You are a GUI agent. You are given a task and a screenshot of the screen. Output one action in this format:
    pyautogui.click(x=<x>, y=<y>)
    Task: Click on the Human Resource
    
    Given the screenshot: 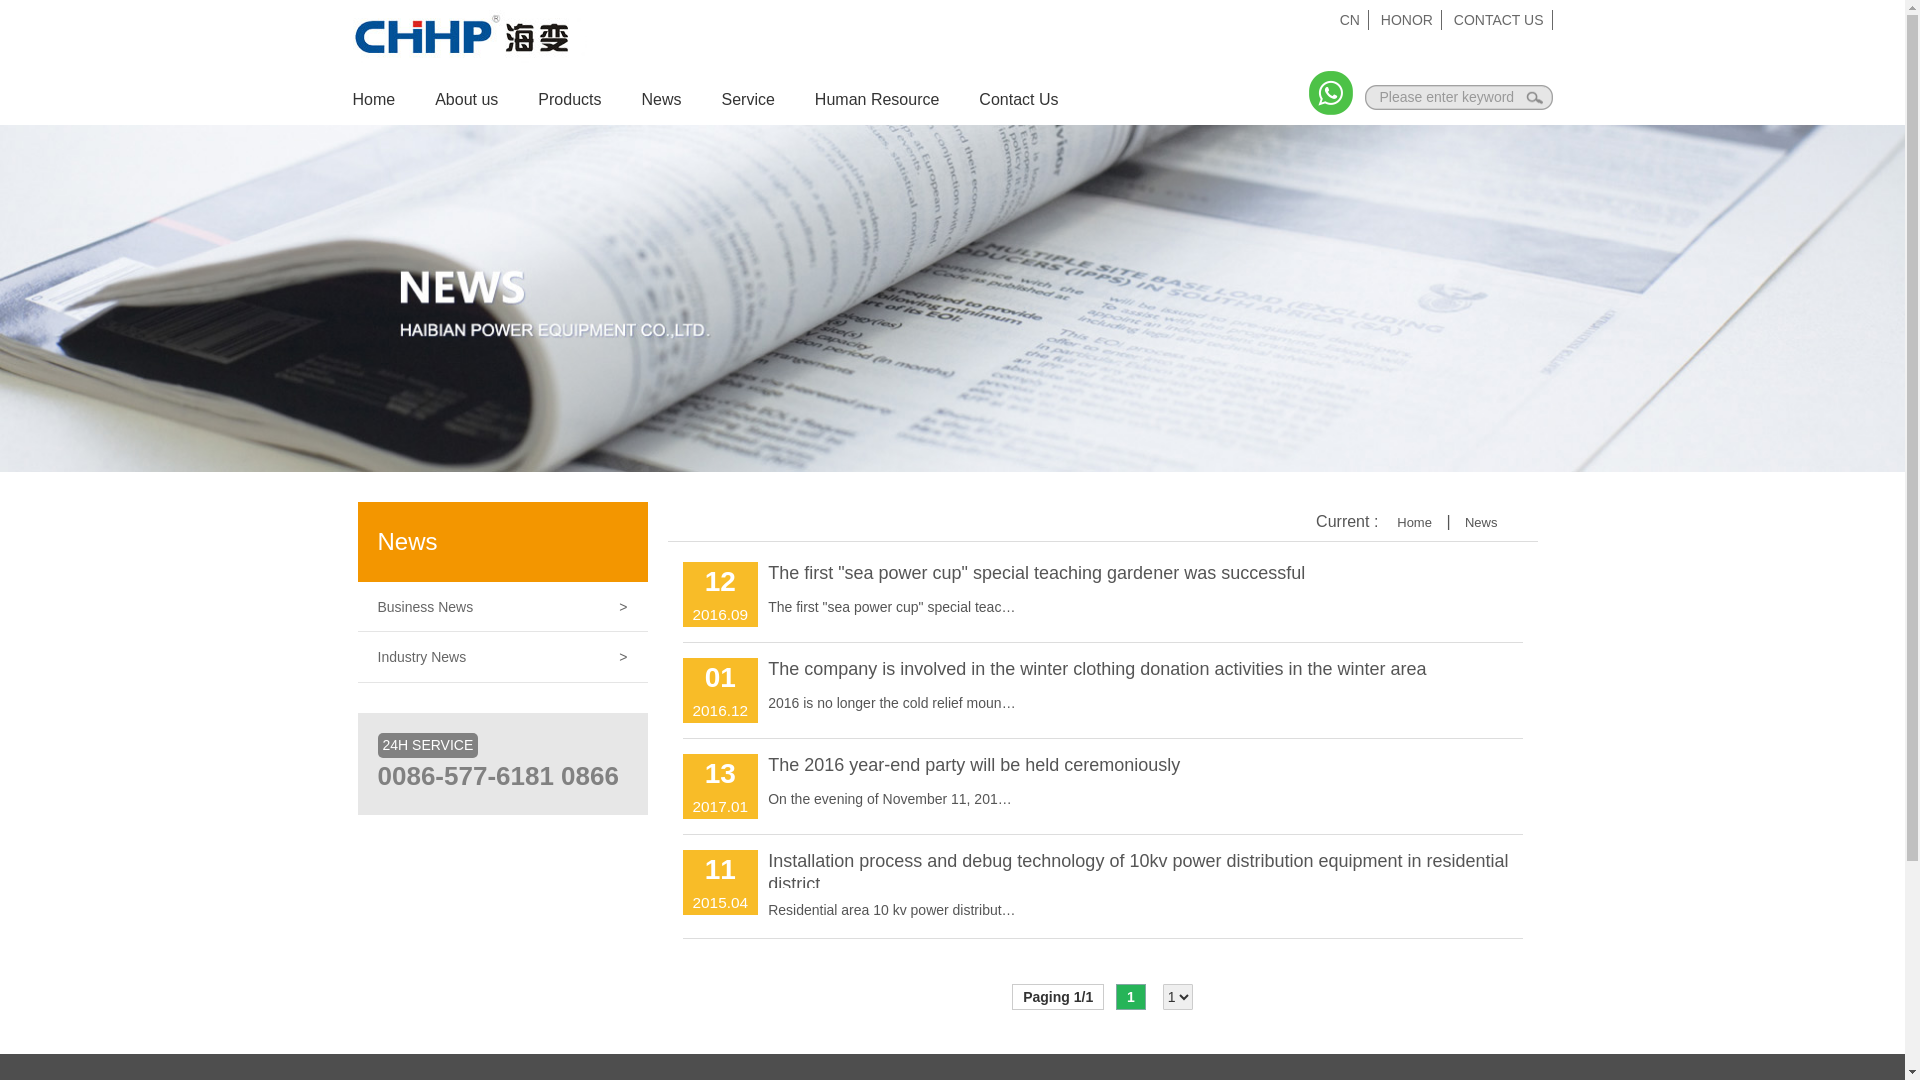 What is the action you would take?
    pyautogui.click(x=897, y=100)
    